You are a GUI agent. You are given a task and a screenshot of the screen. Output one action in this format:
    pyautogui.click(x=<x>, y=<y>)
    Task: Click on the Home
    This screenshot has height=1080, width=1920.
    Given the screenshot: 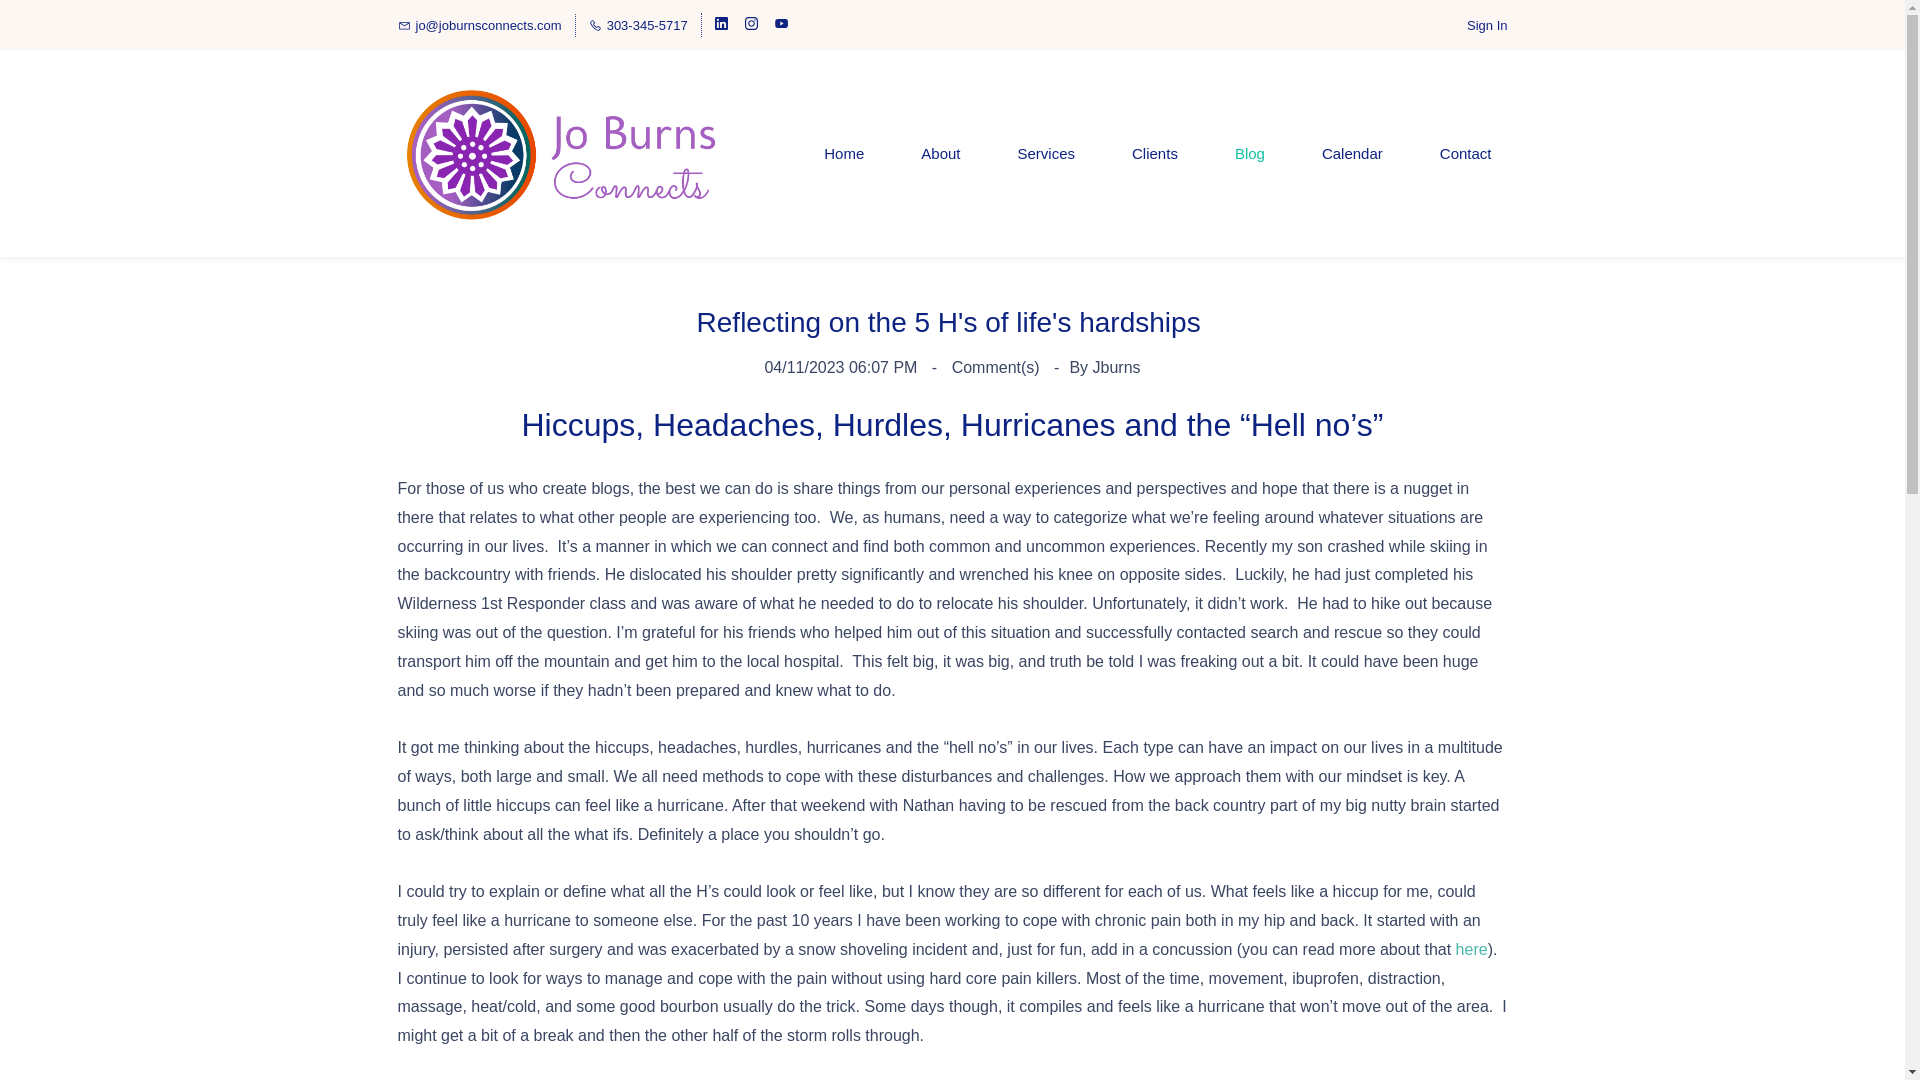 What is the action you would take?
    pyautogui.click(x=844, y=153)
    